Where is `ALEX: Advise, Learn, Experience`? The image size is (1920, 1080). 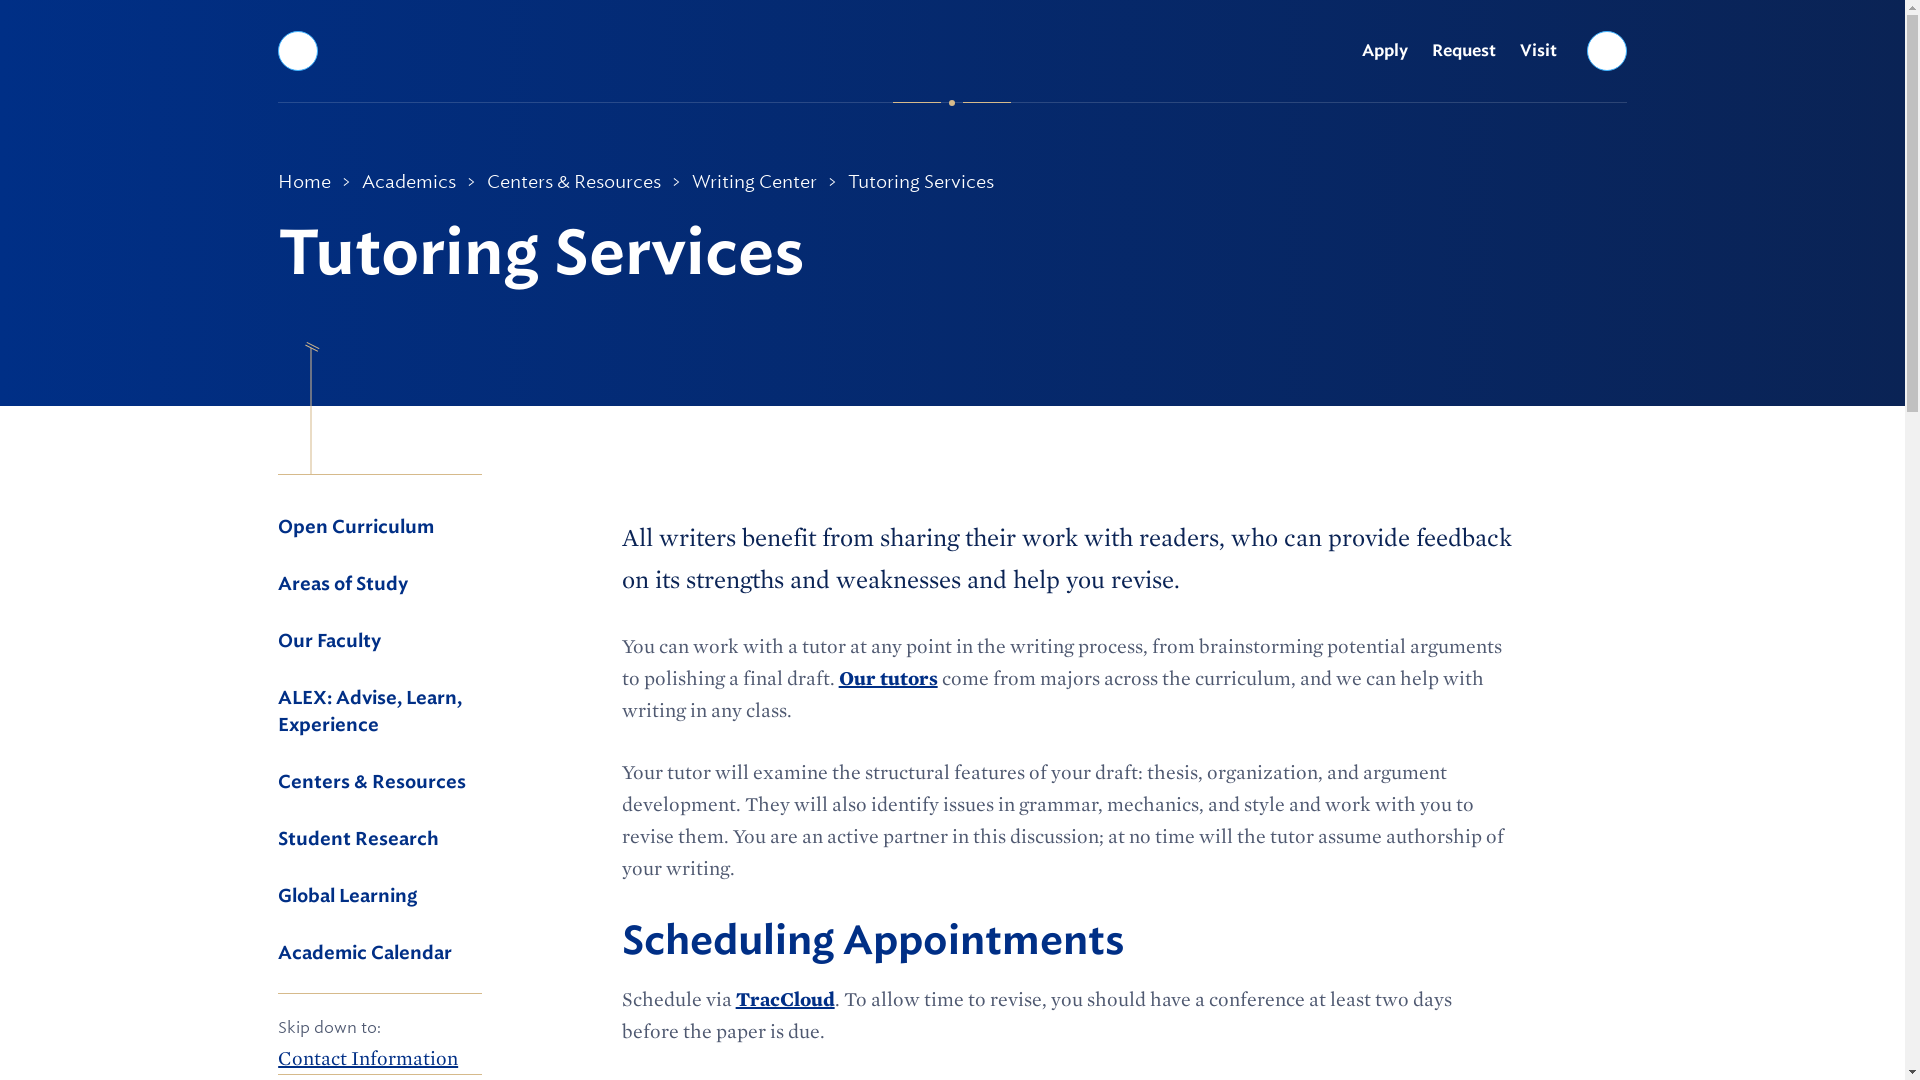 ALEX: Advise, Learn, Experience is located at coordinates (380, 712).